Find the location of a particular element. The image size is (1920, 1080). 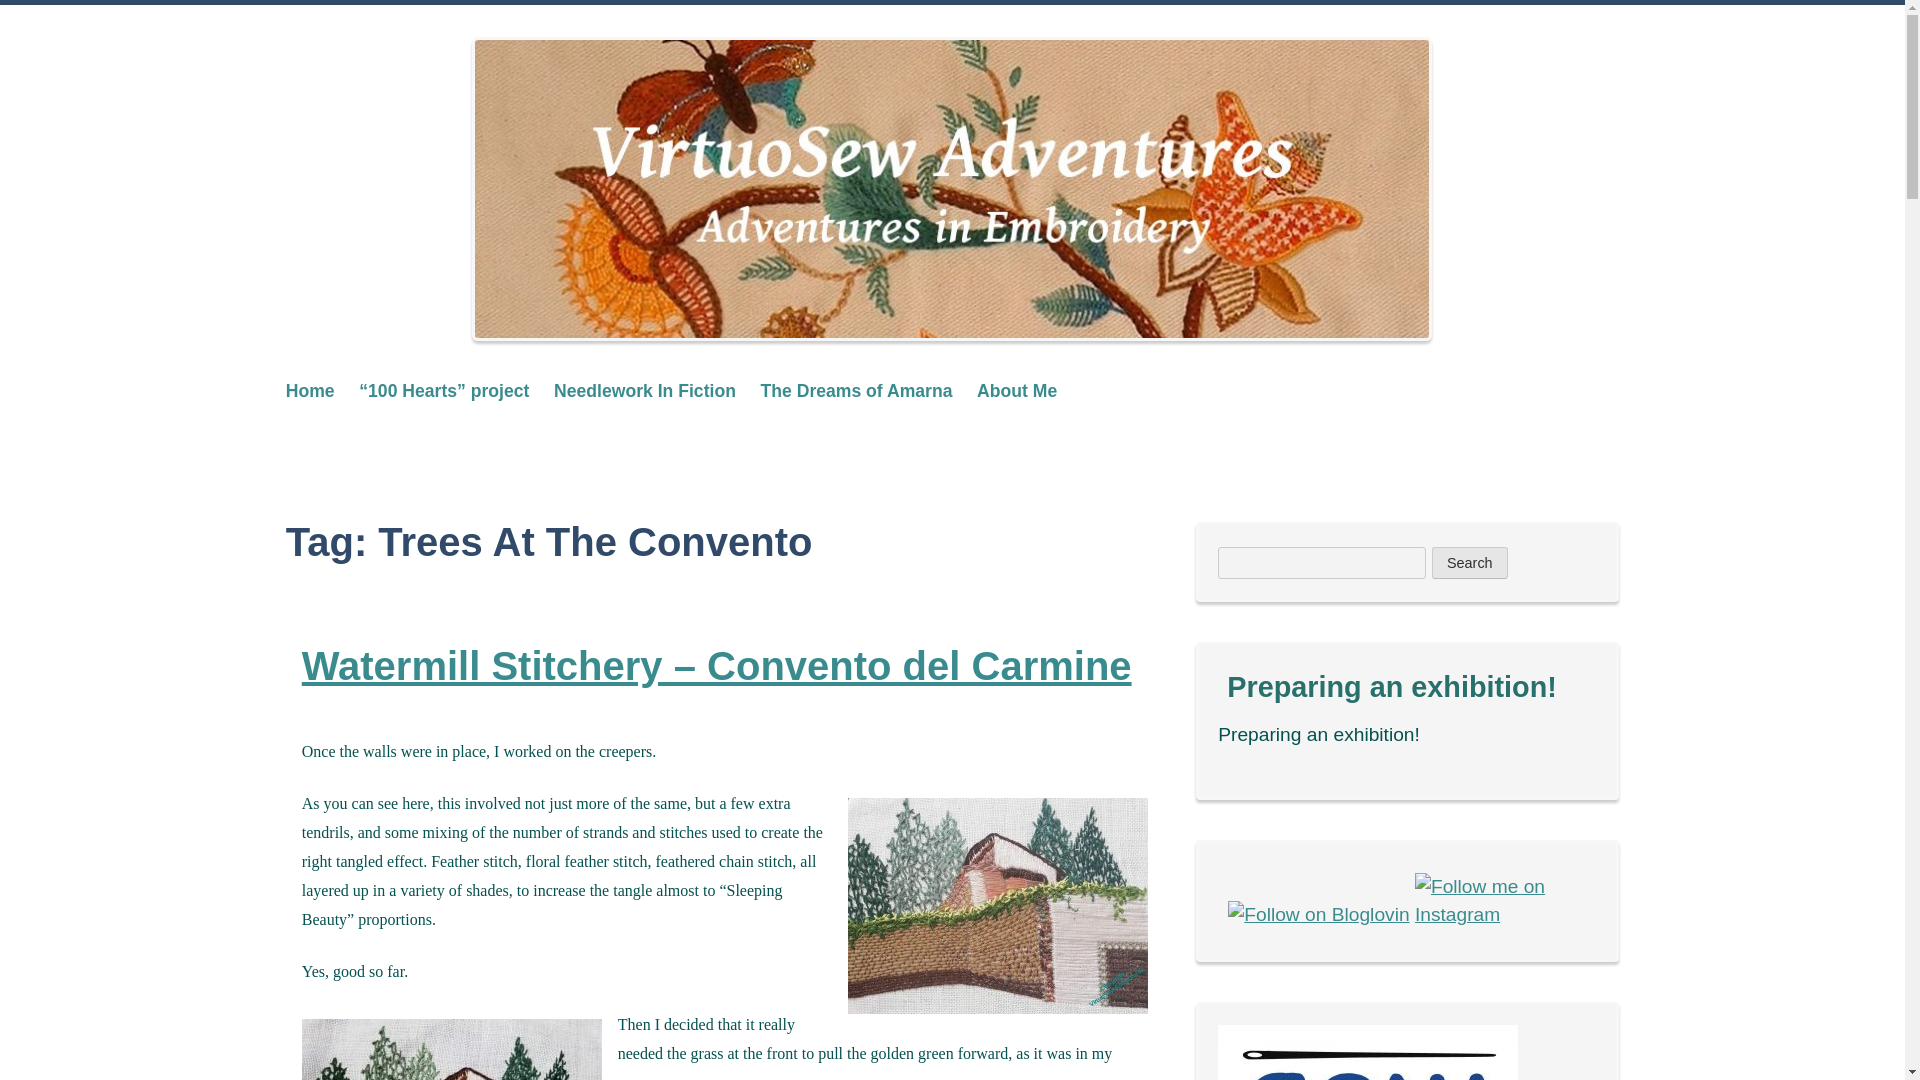

The Dreams of Amarna is located at coordinates (856, 390).